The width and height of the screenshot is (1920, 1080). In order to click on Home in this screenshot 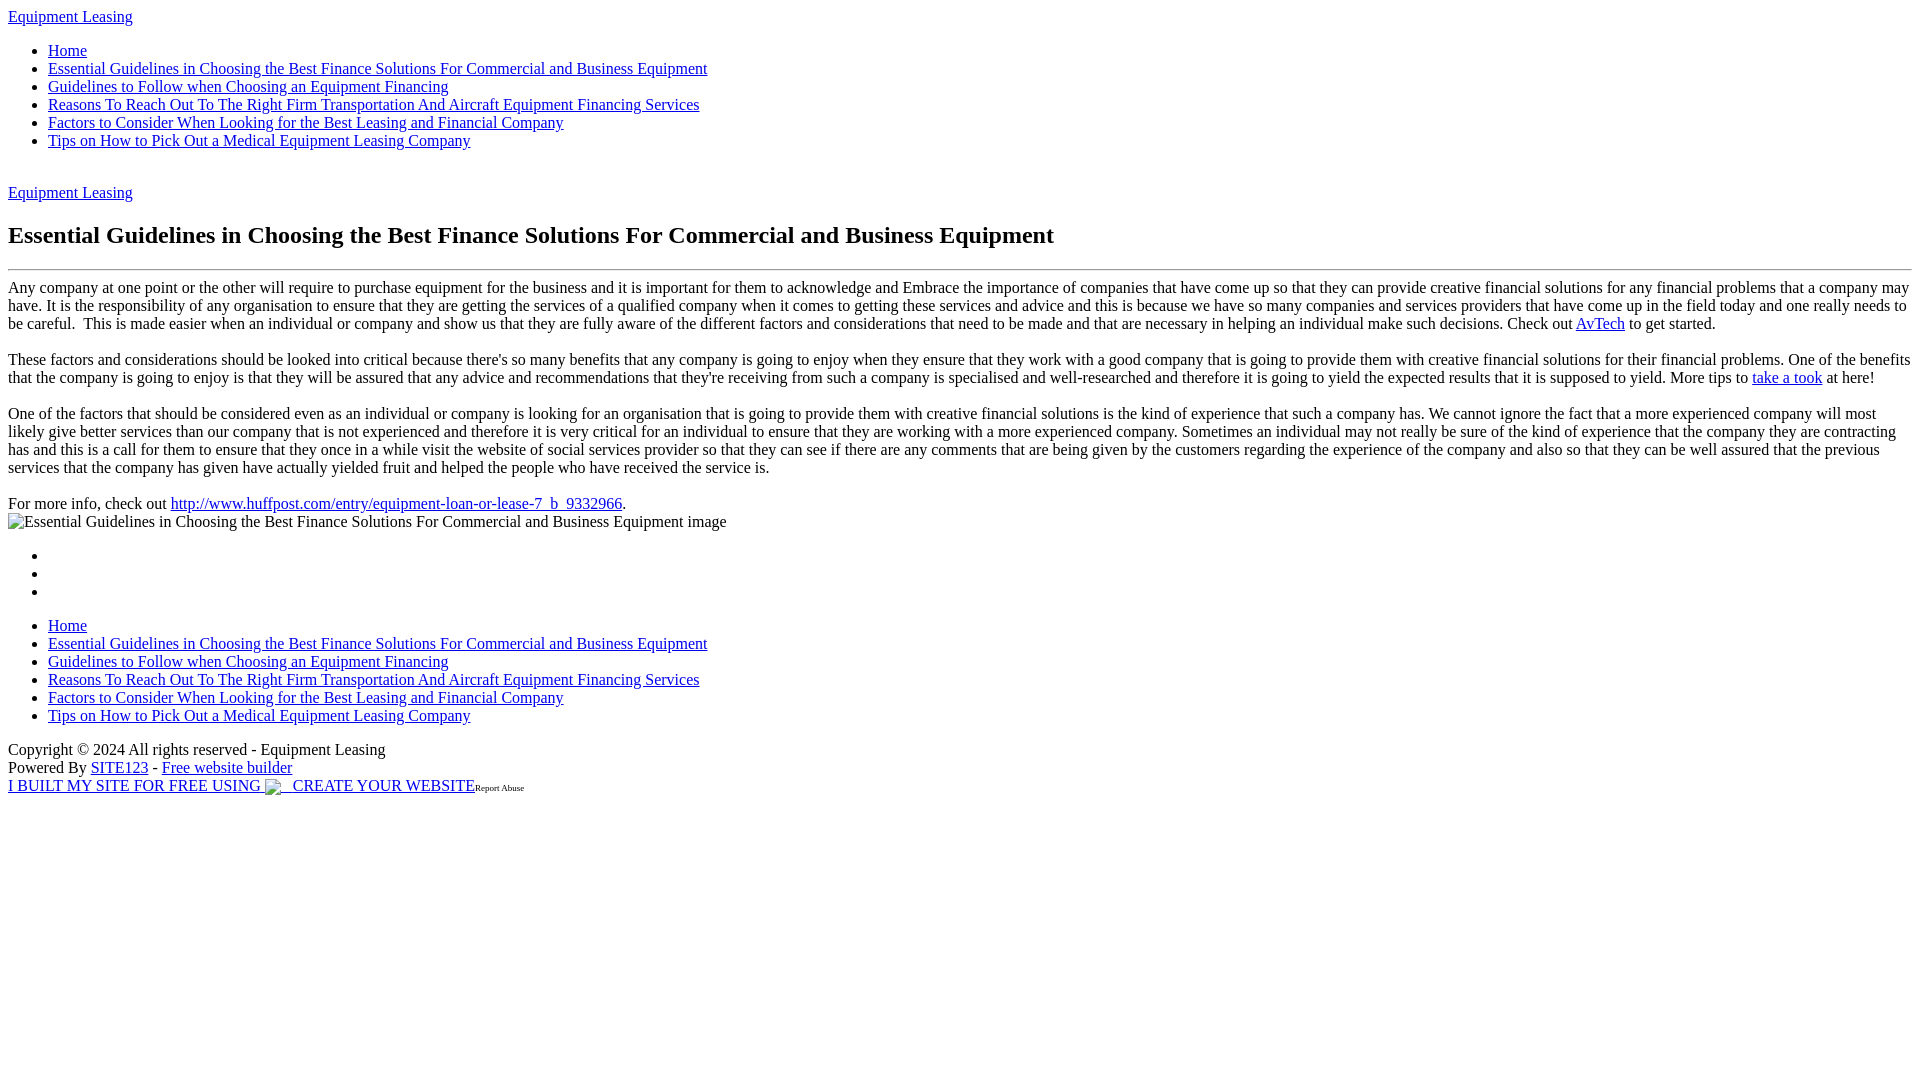, I will do `click(67, 50)`.